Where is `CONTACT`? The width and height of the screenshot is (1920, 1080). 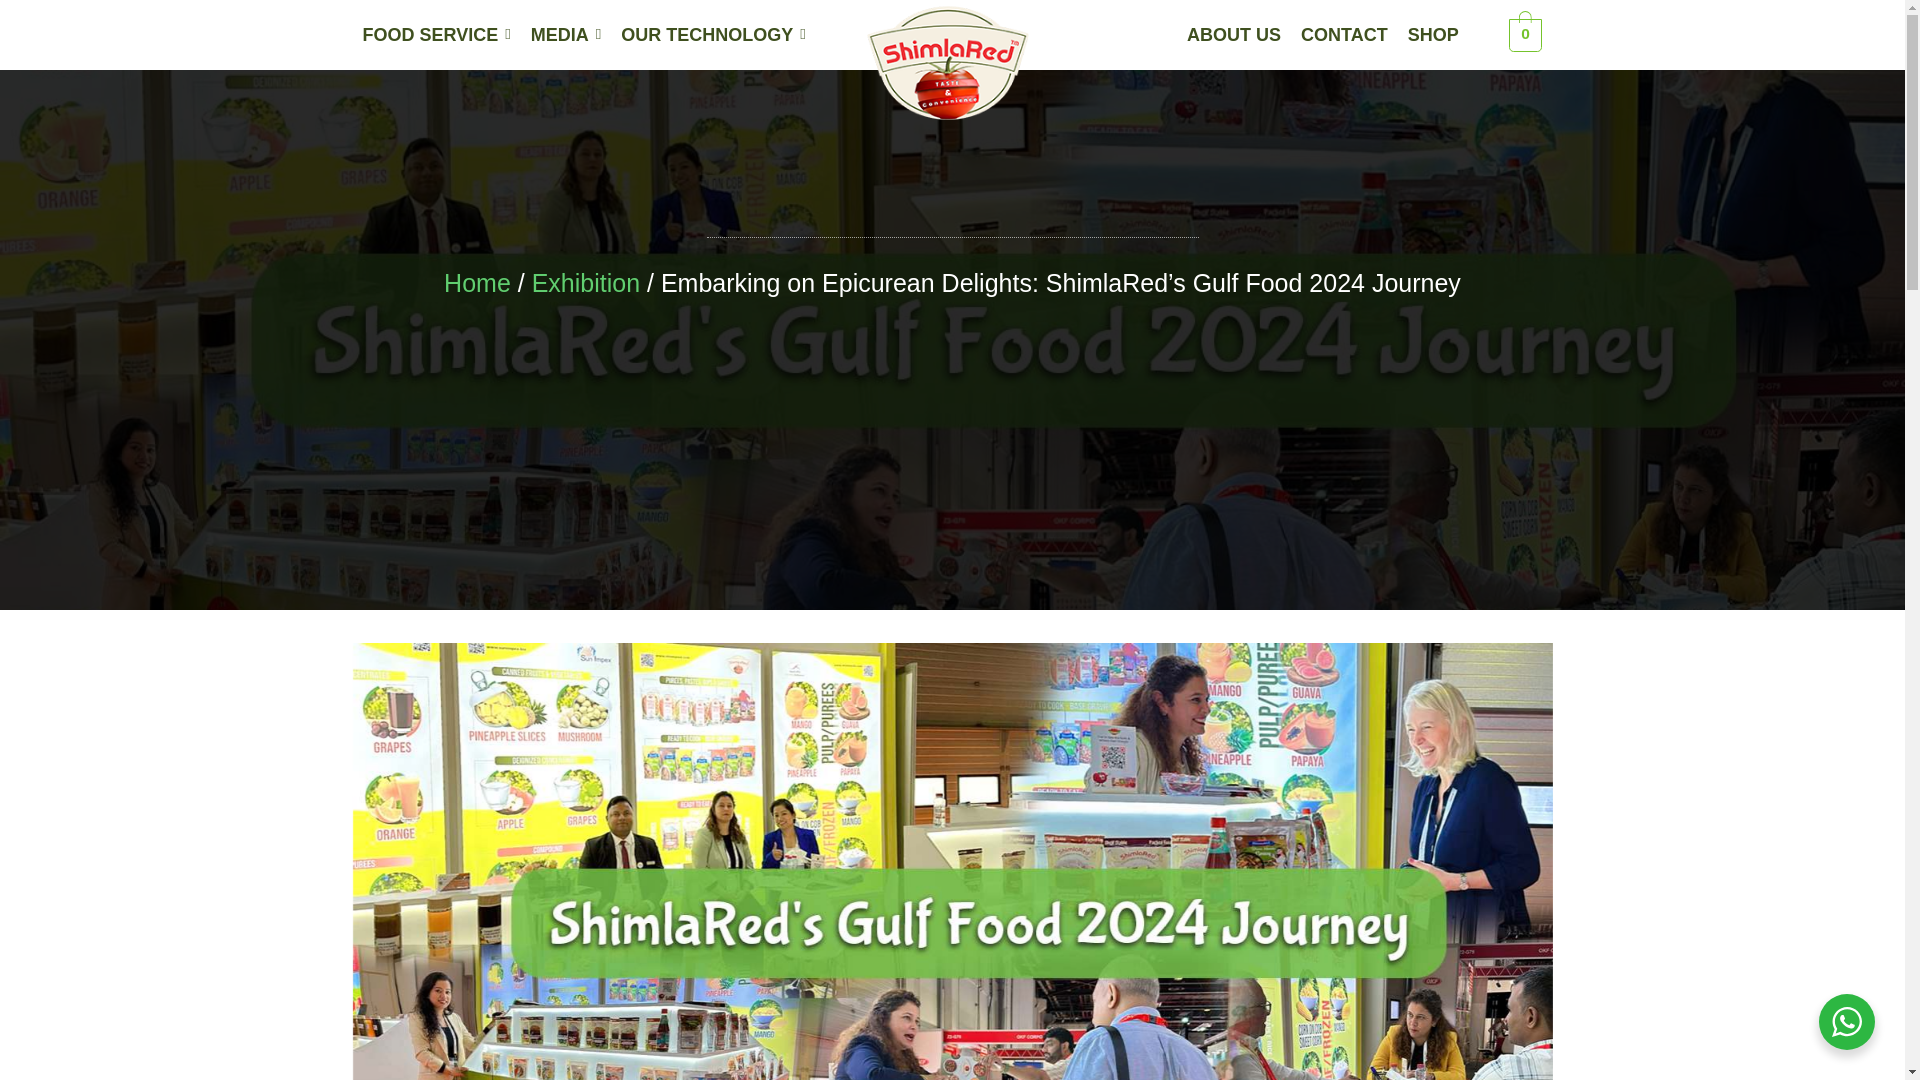
CONTACT is located at coordinates (1344, 34).